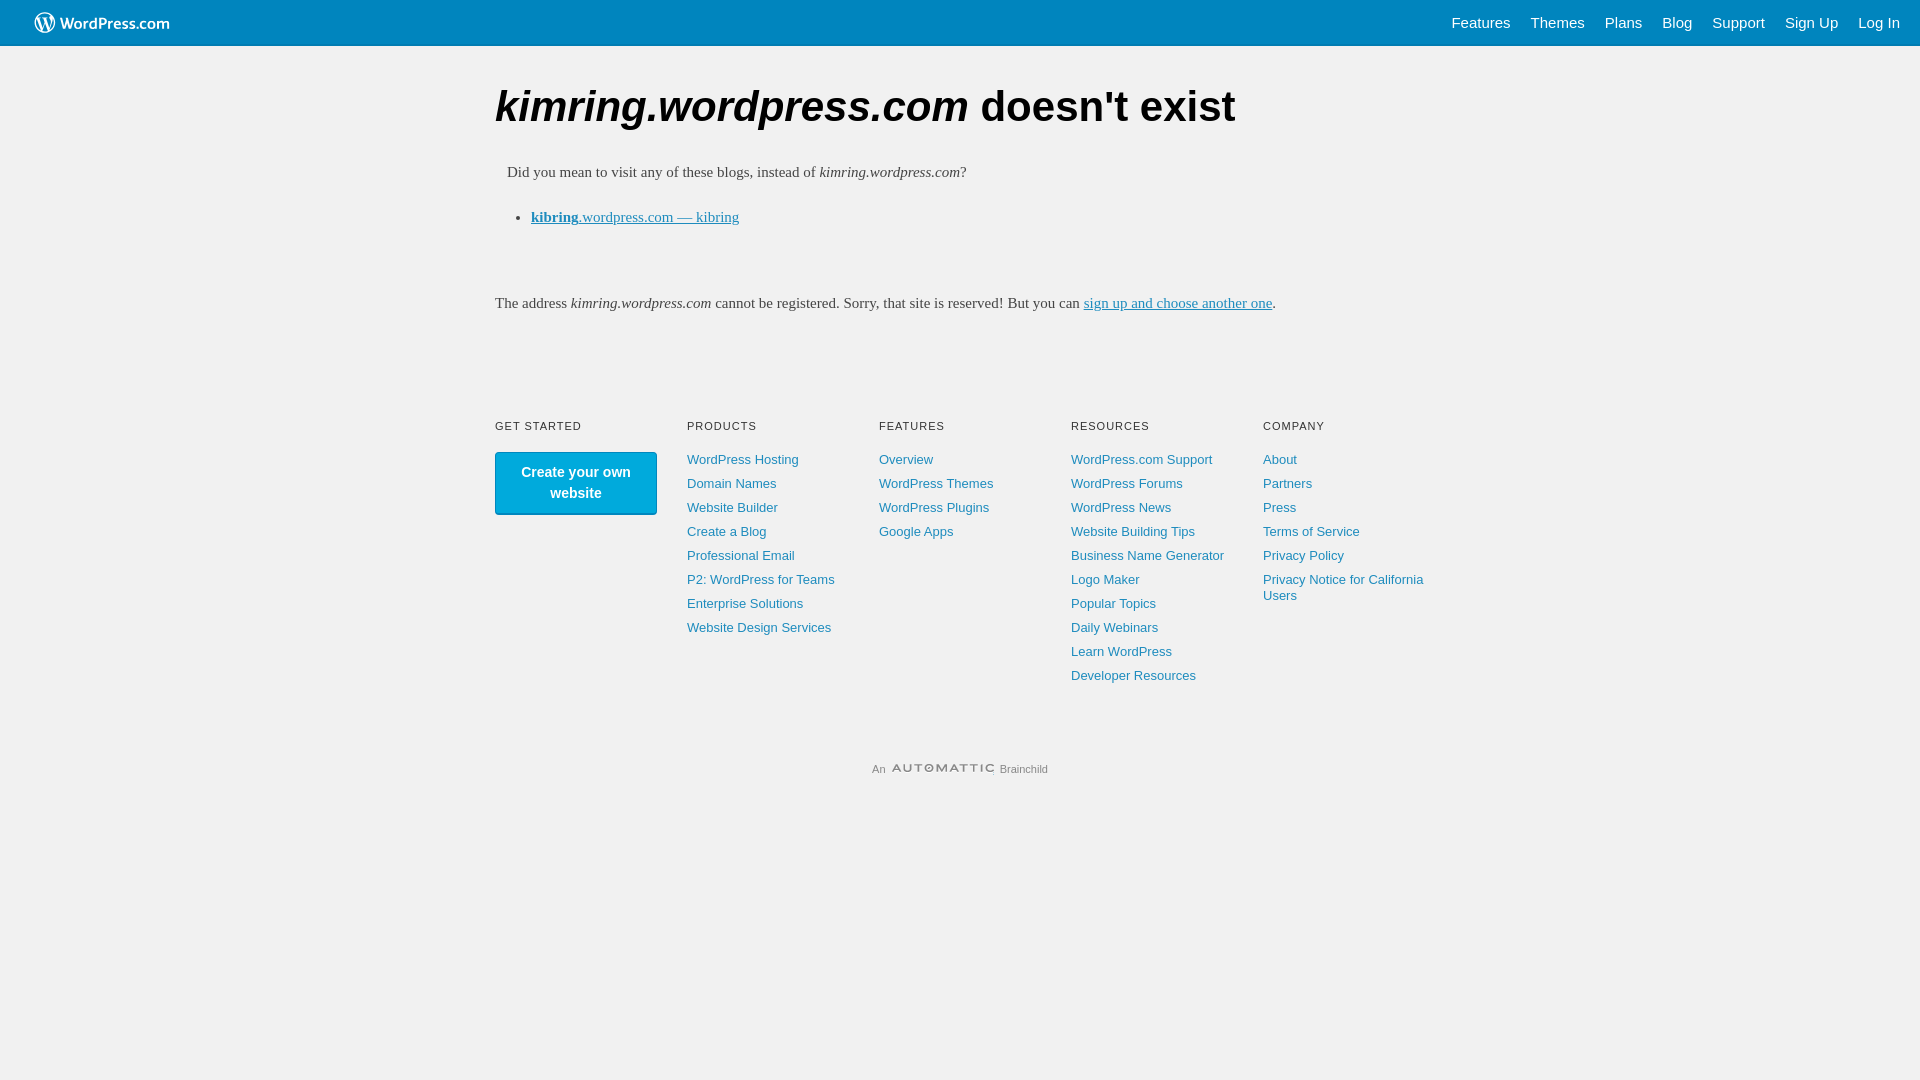 This screenshot has width=1920, height=1080. What do you see at coordinates (1280, 460) in the screenshot?
I see `About` at bounding box center [1280, 460].